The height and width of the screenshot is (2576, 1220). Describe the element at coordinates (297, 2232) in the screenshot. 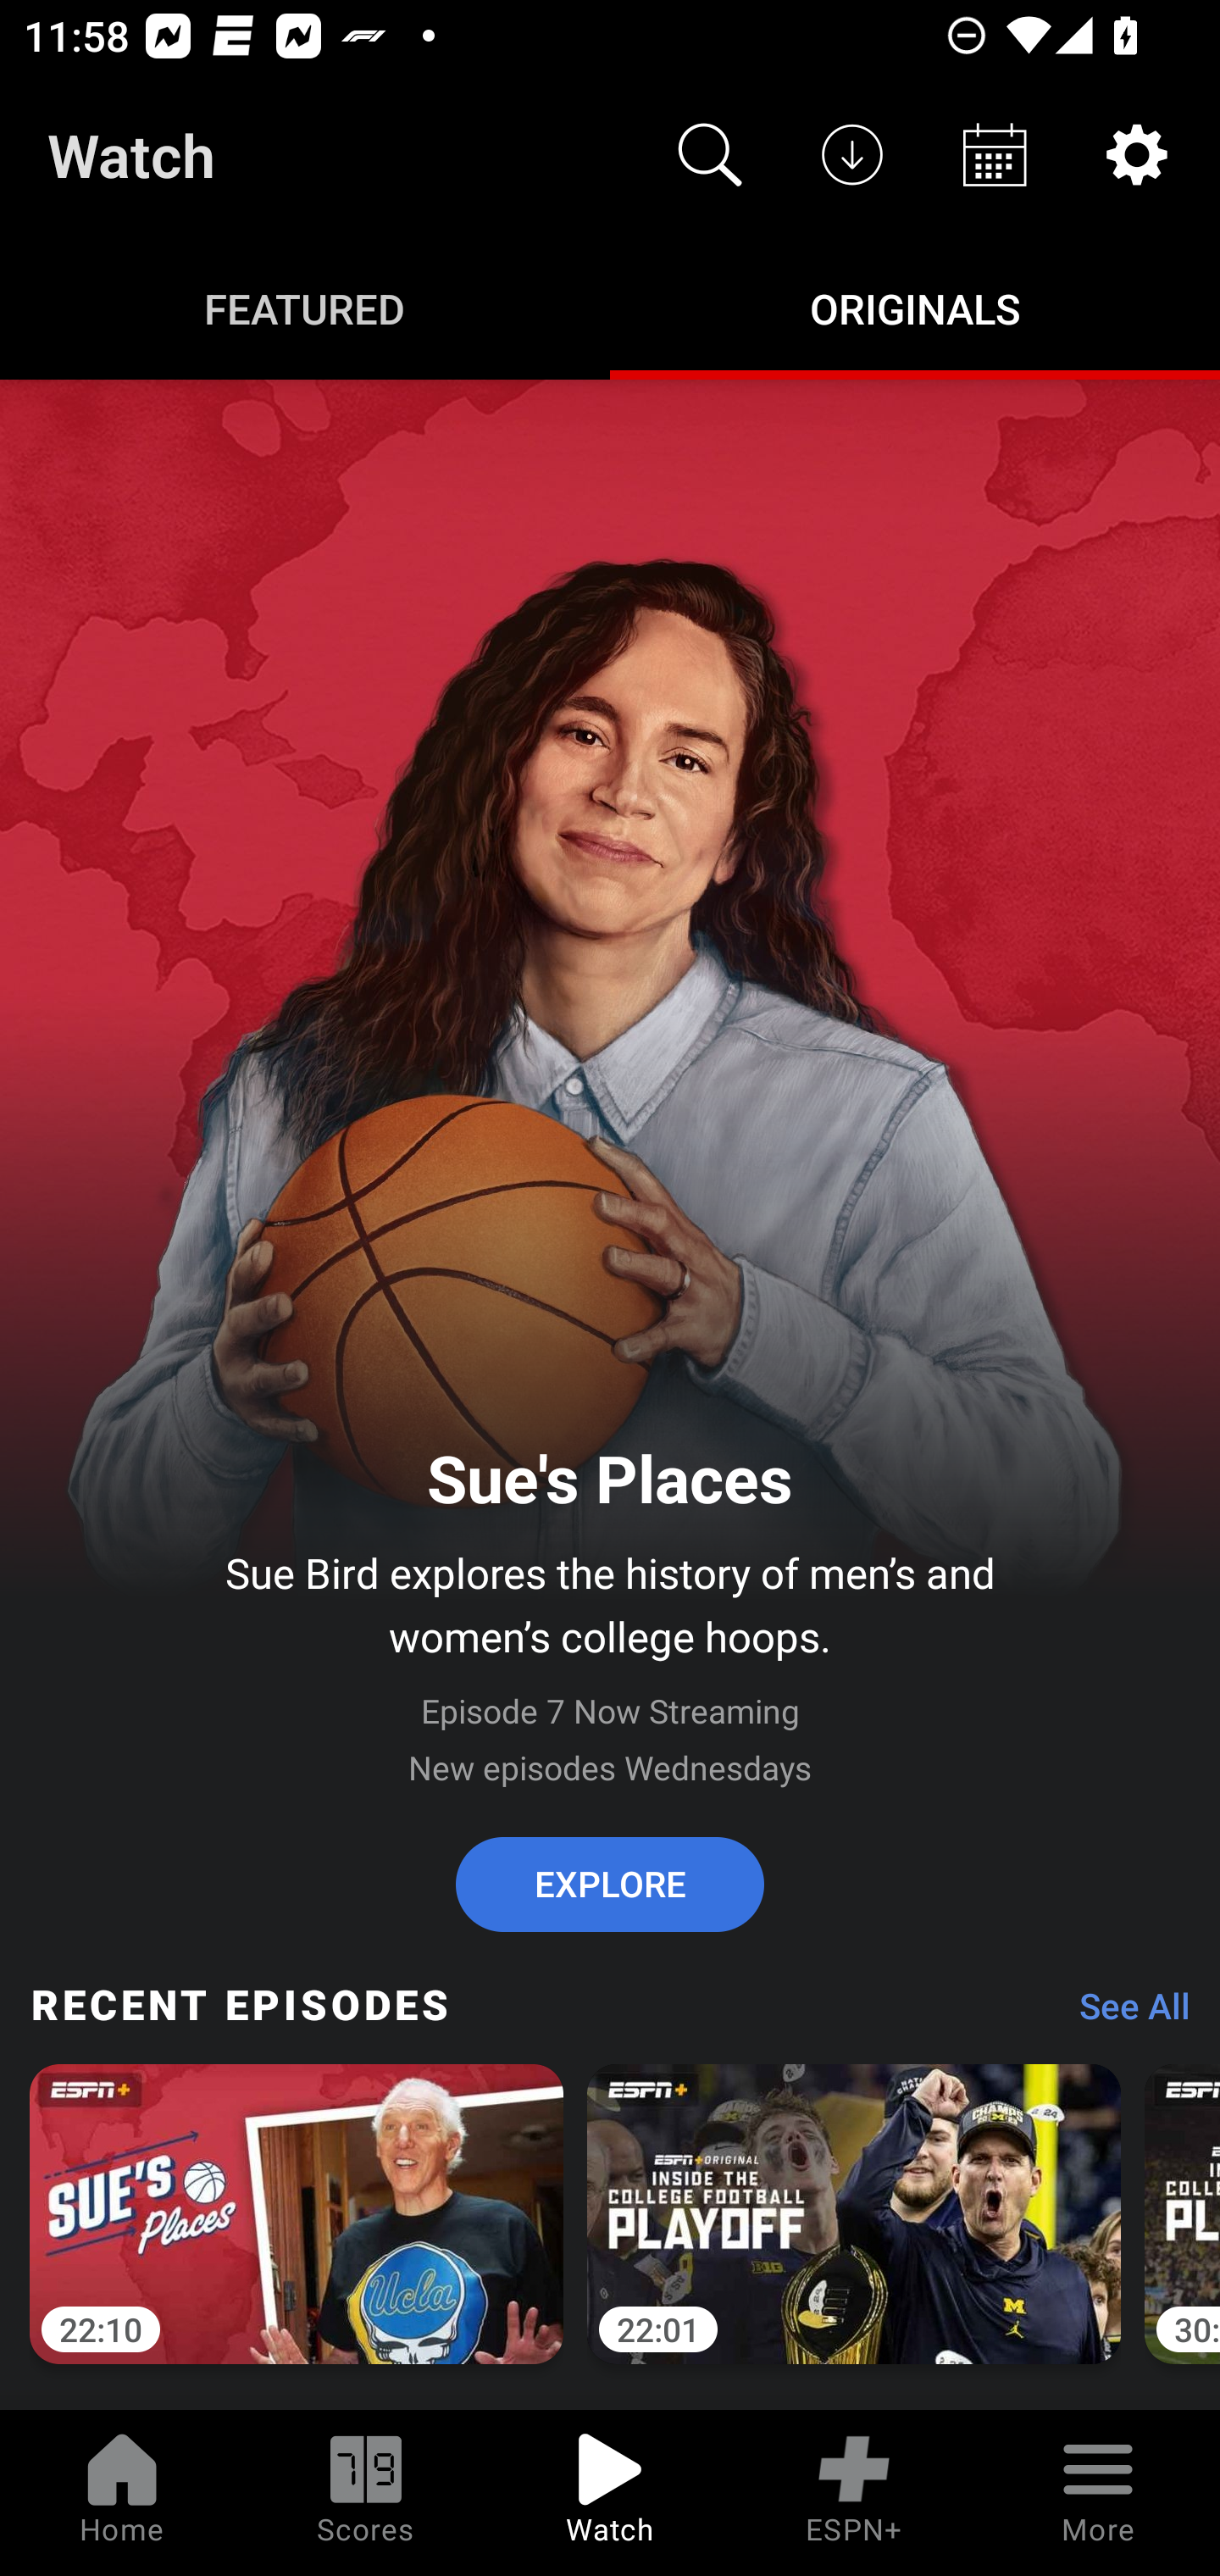

I see `22:10 What’s All That Bracket? (Ep. 7)` at that location.